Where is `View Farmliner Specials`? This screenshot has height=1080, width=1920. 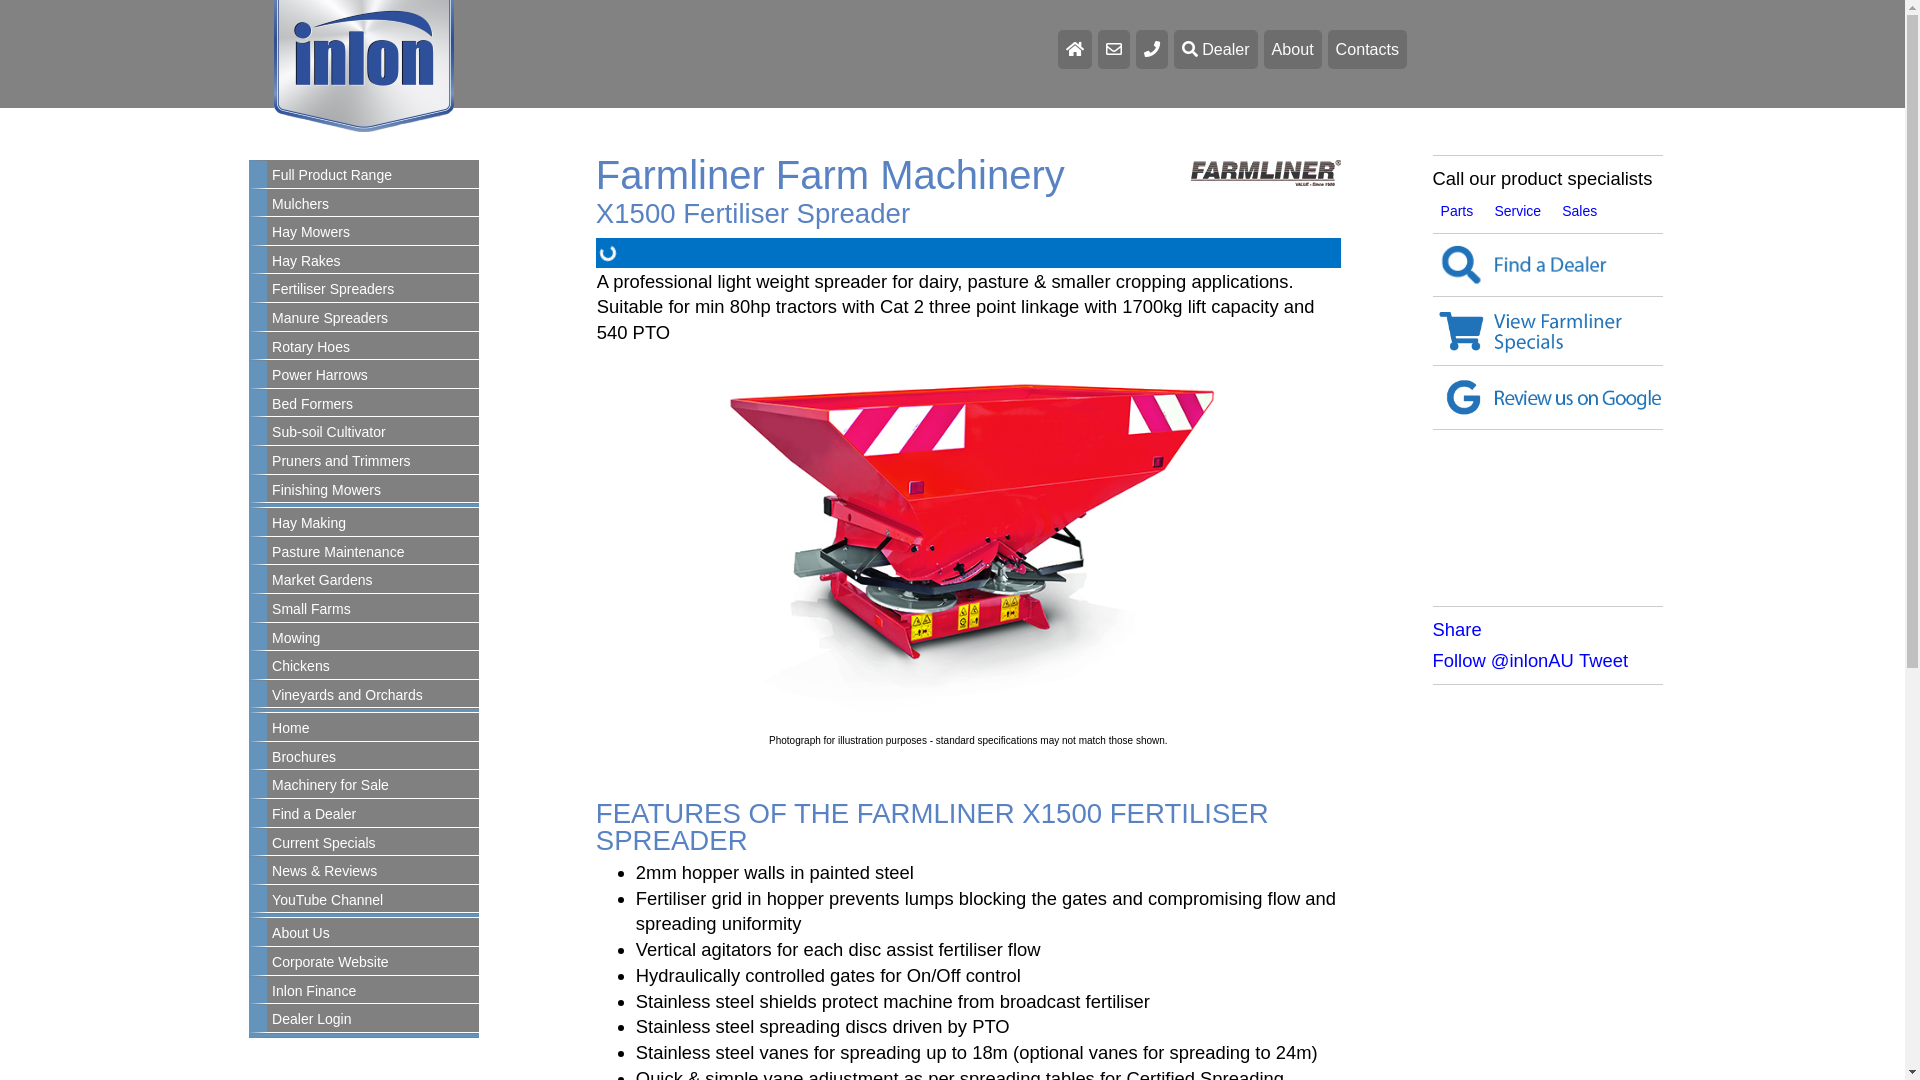 View Farmliner Specials is located at coordinates (1548, 331).